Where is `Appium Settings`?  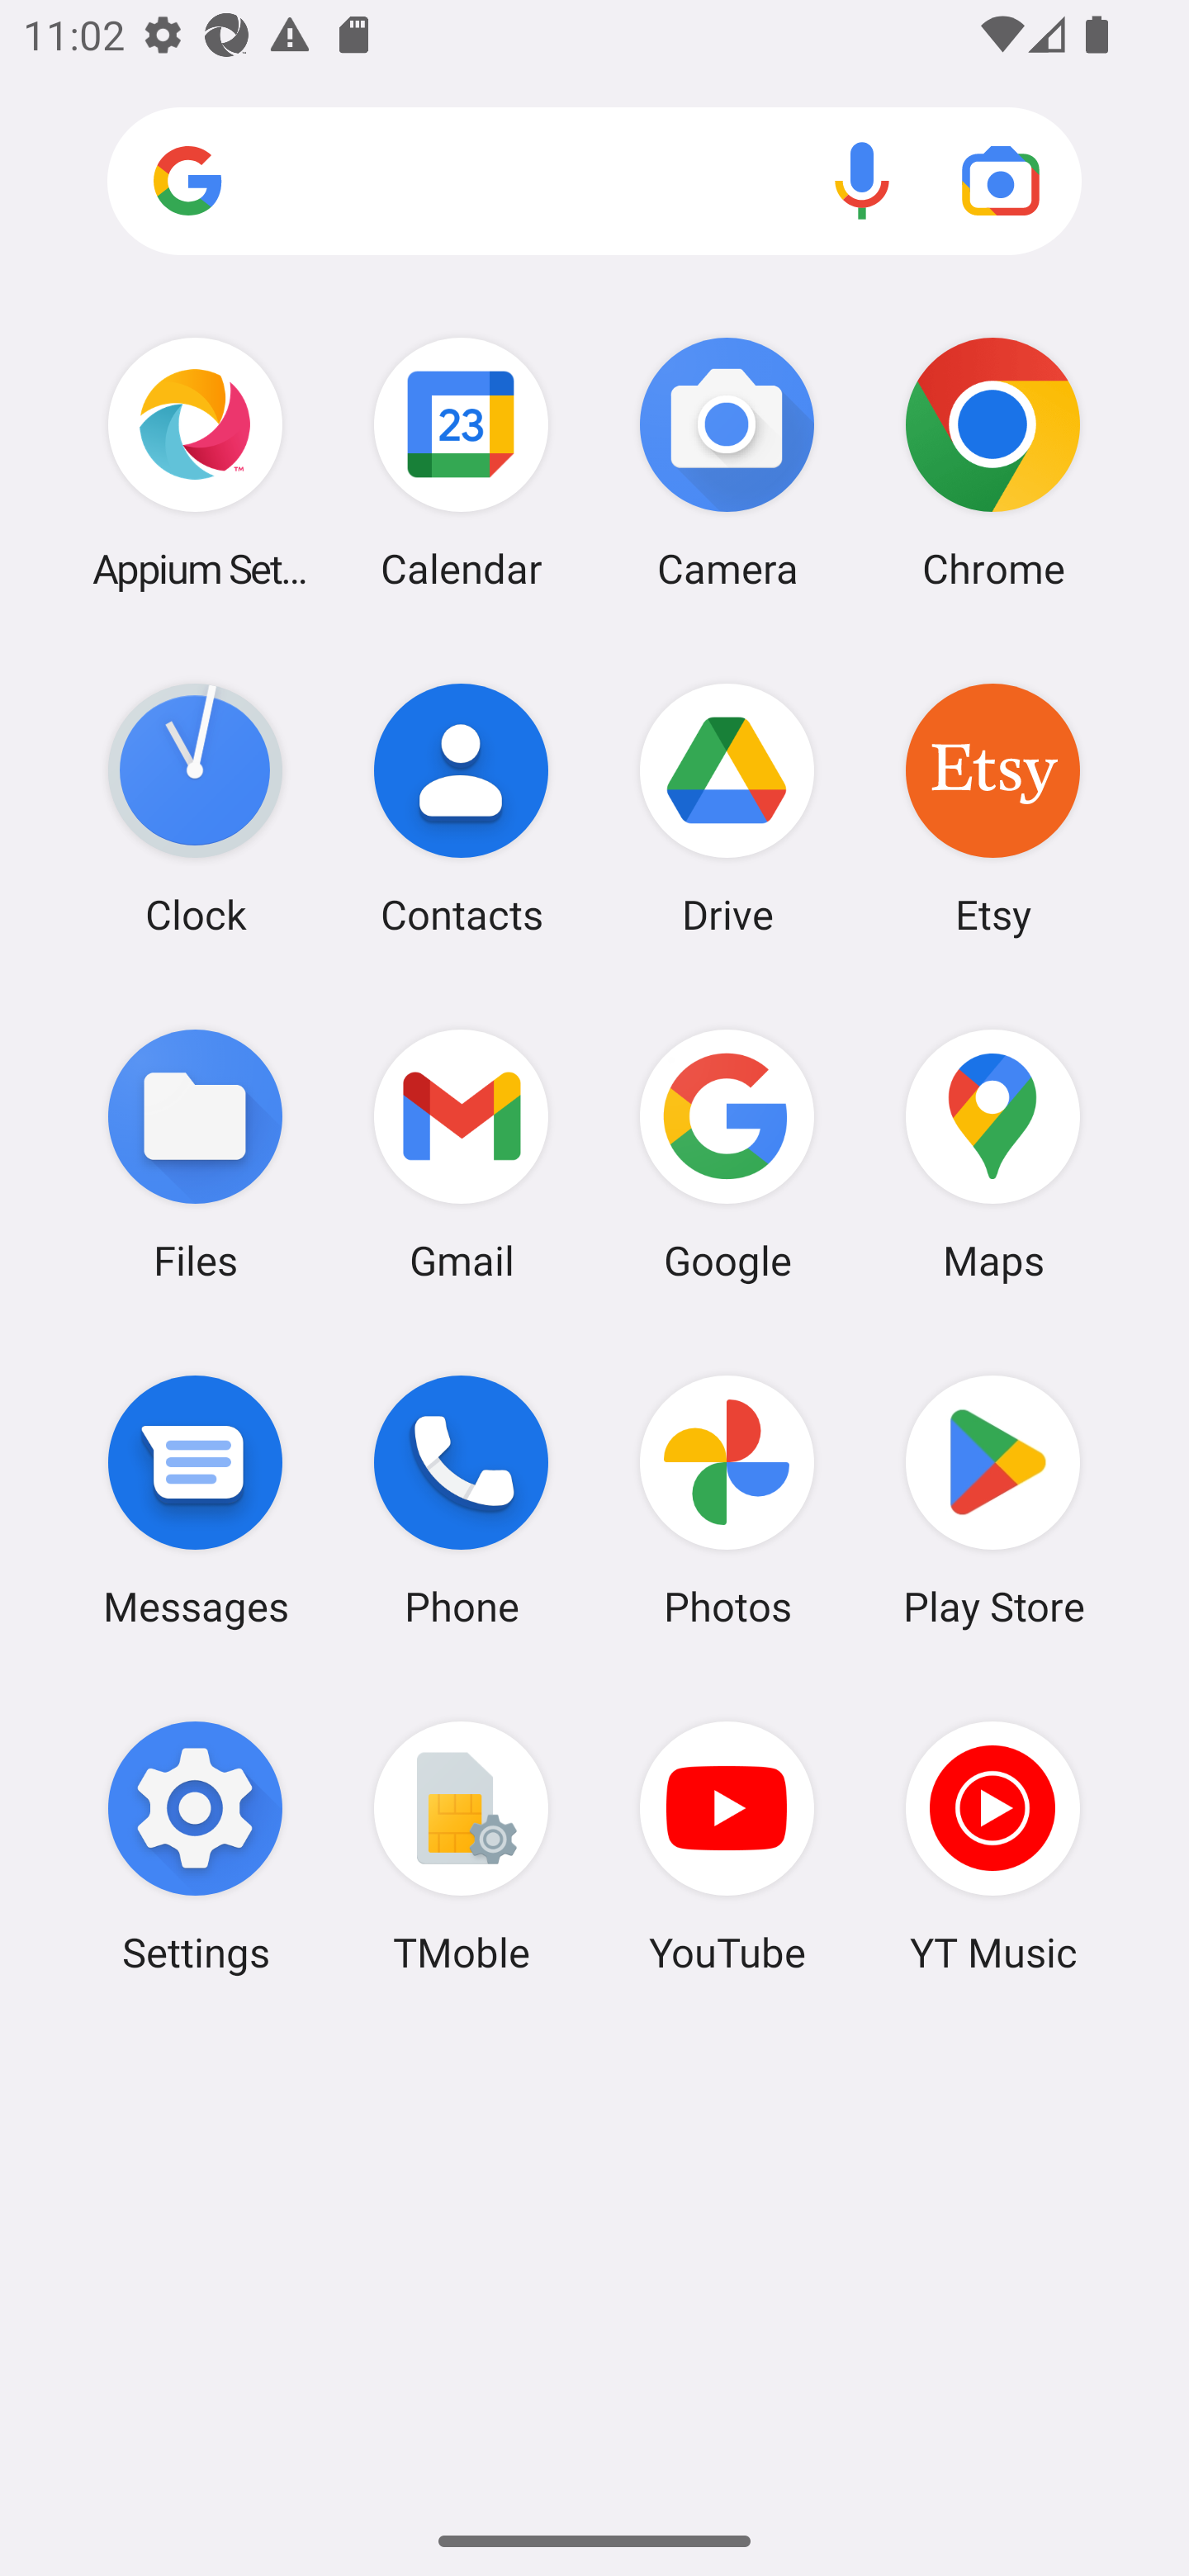
Appium Settings is located at coordinates (195, 462).